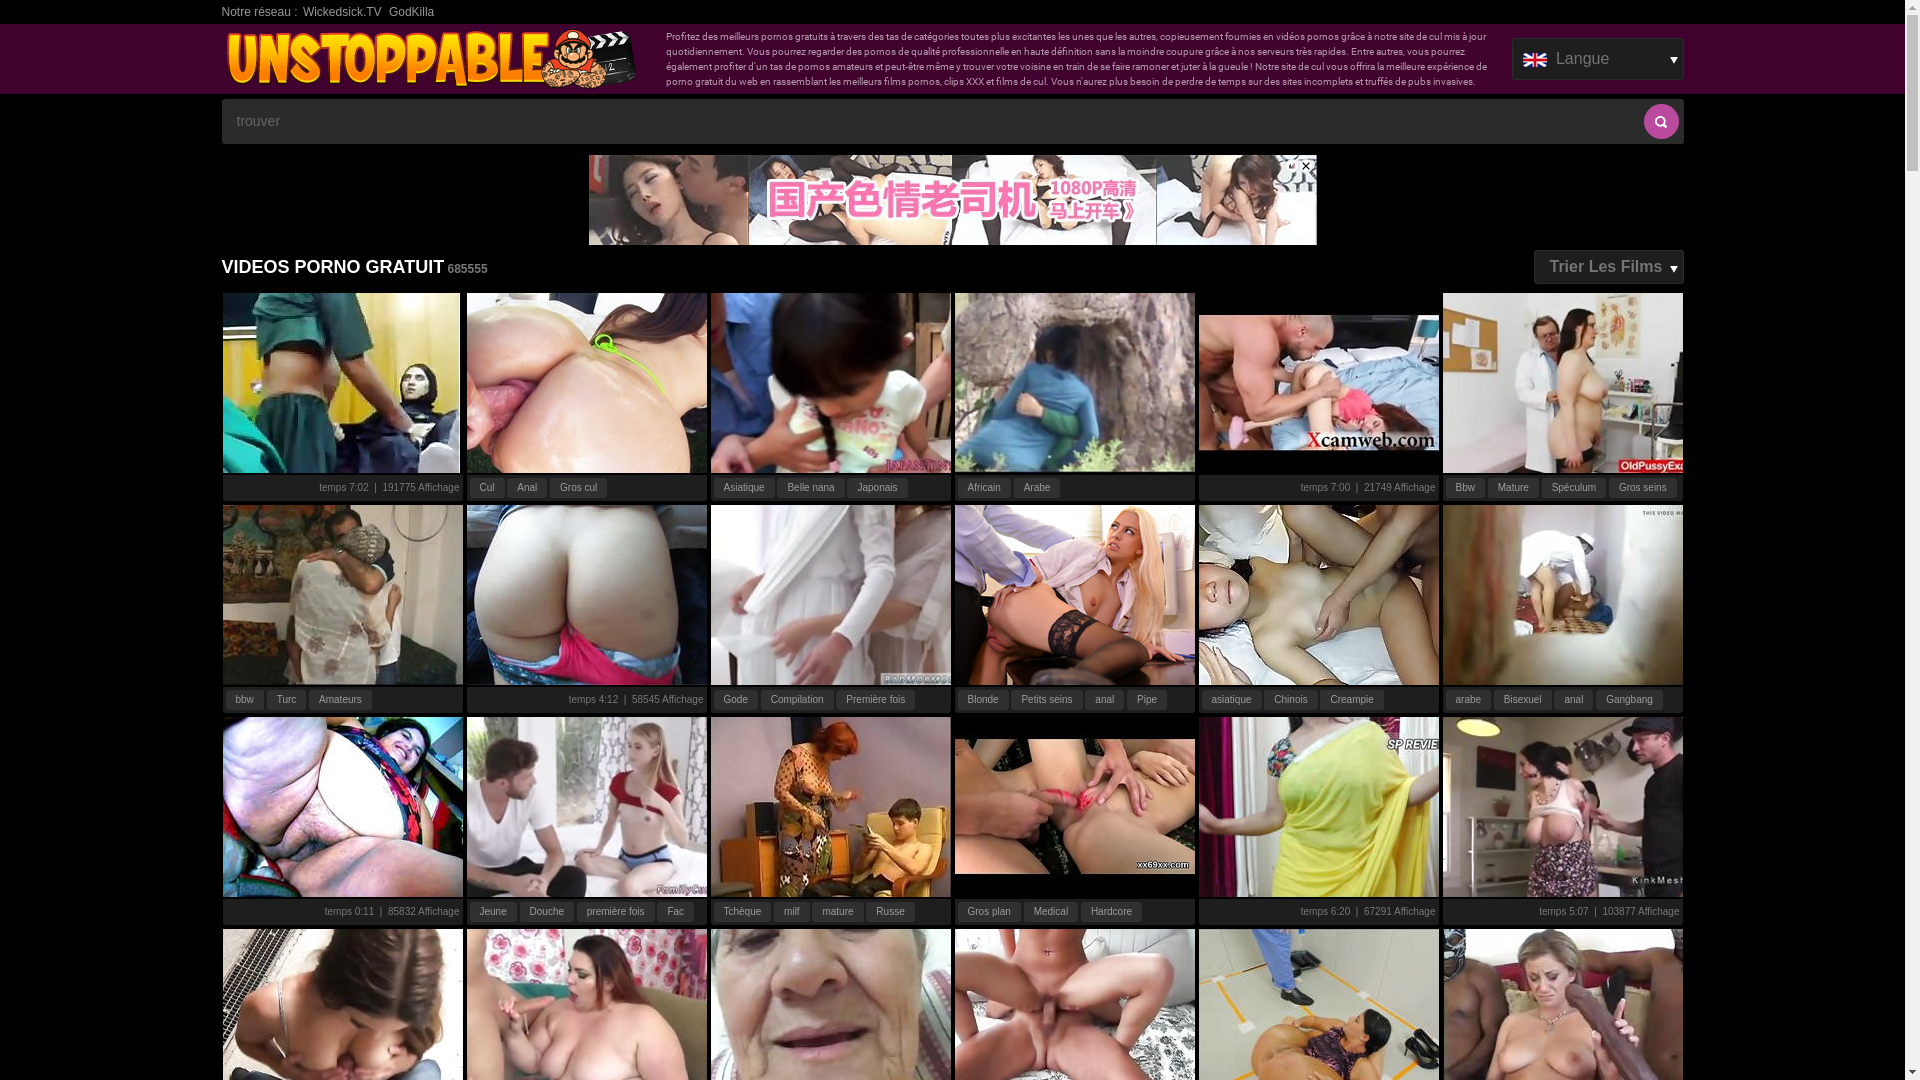  What do you see at coordinates (494, 912) in the screenshot?
I see `Jeune` at bounding box center [494, 912].